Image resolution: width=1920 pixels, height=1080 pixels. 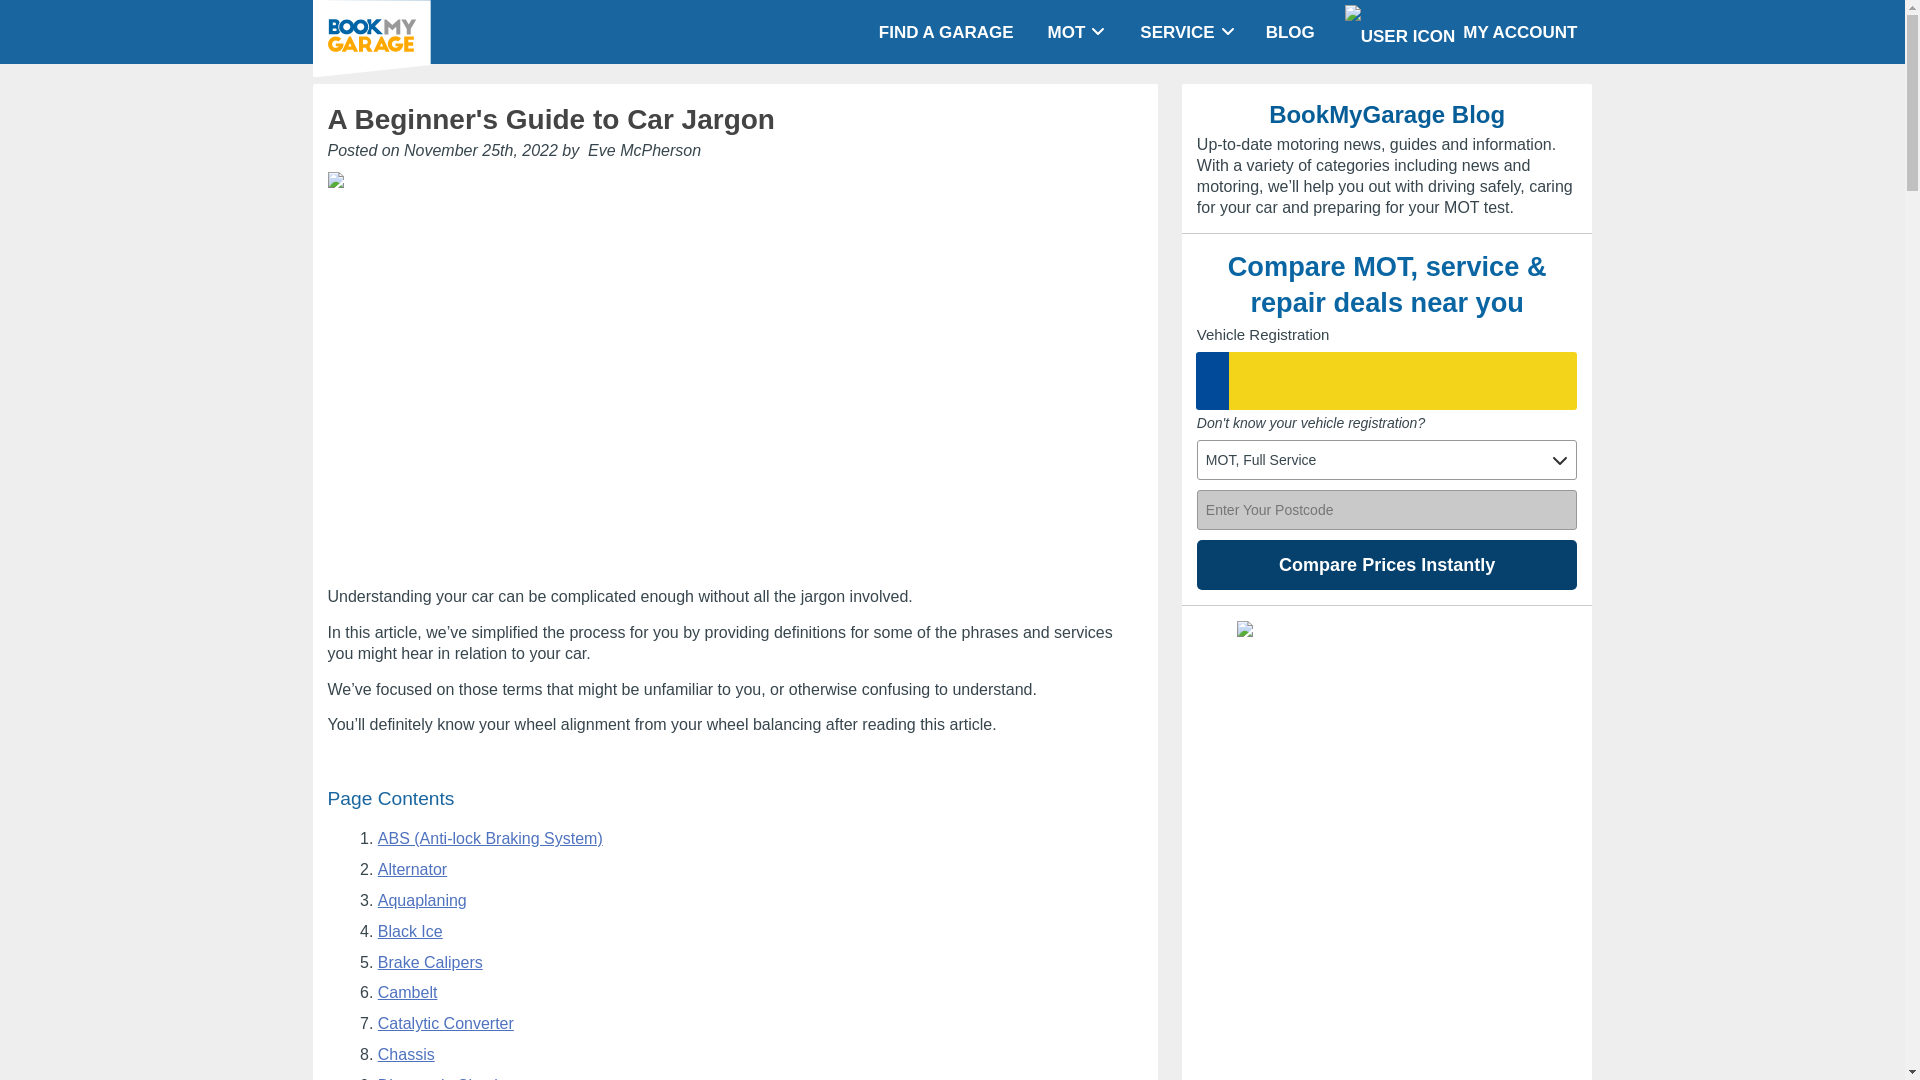 I want to click on Catalytic Converter, so click(x=446, y=1024).